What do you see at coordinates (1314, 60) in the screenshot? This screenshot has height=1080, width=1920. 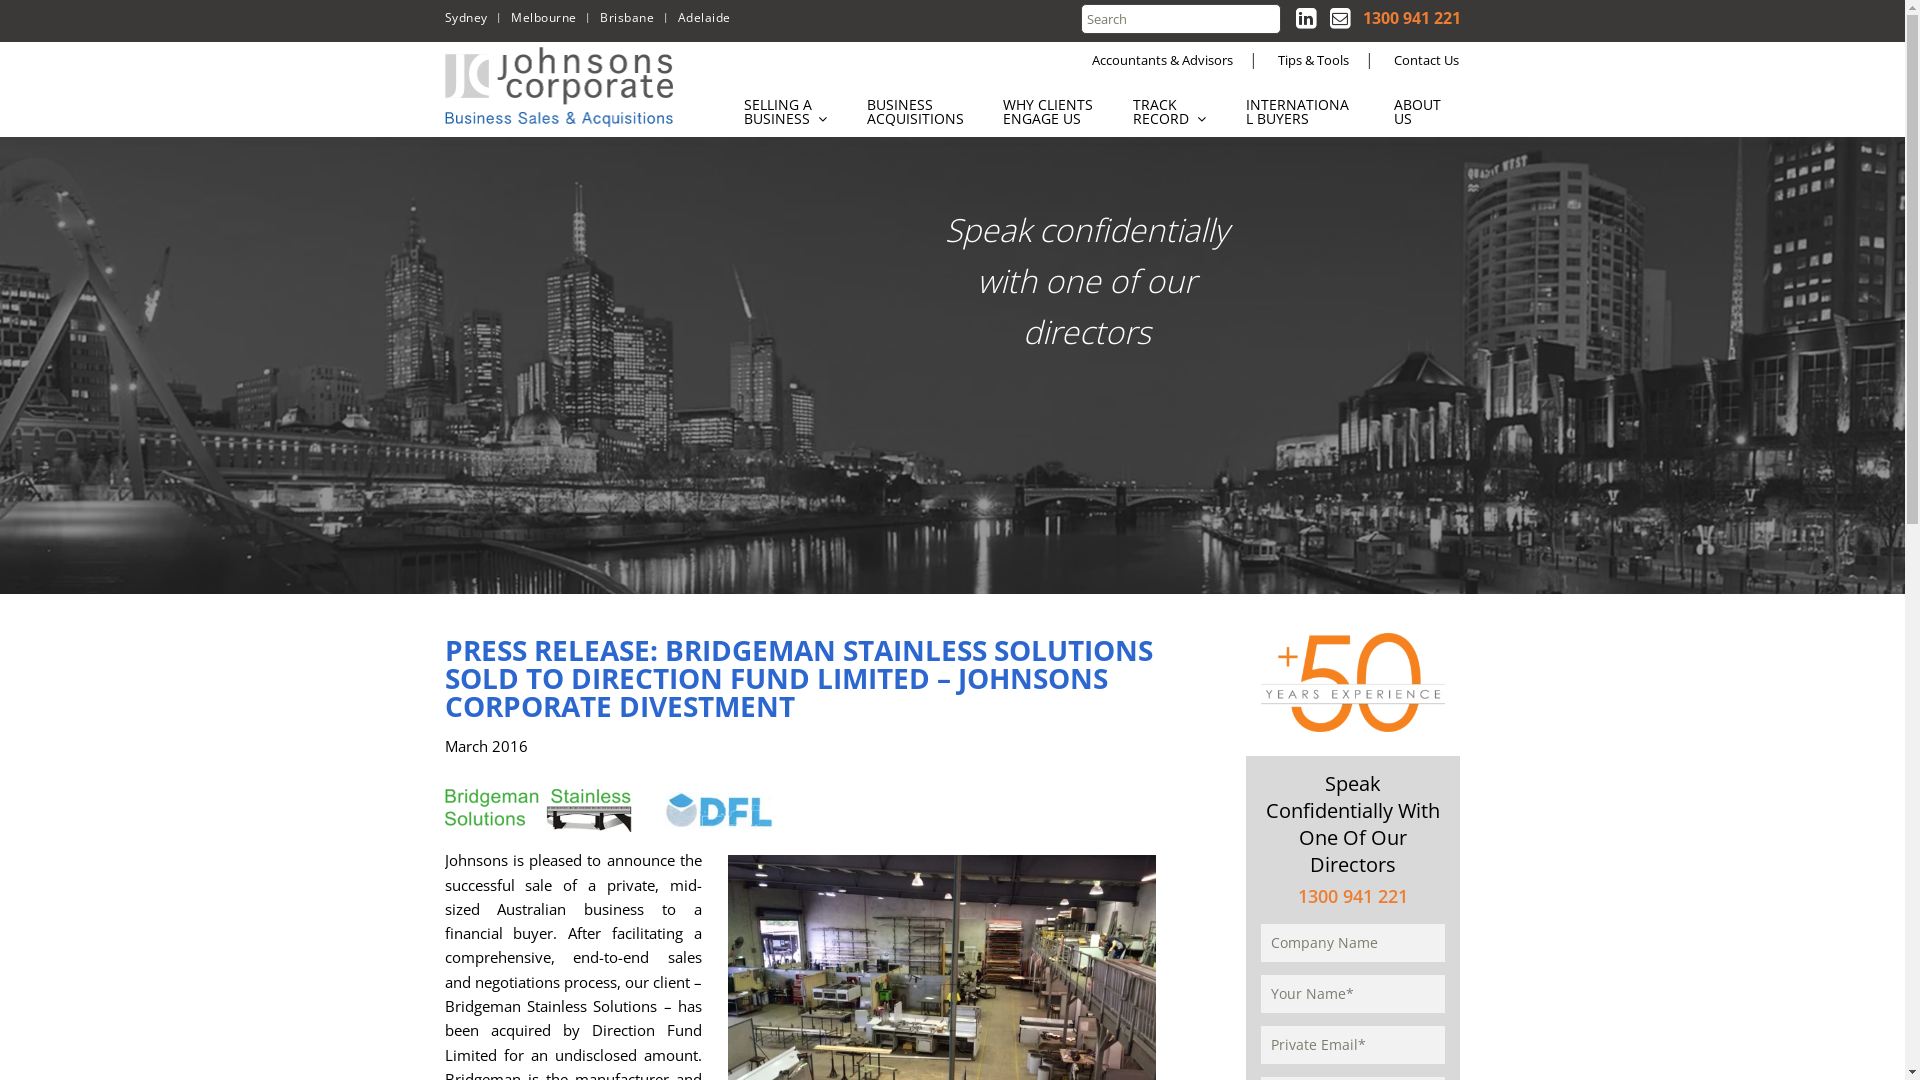 I see `Tips & Tools` at bounding box center [1314, 60].